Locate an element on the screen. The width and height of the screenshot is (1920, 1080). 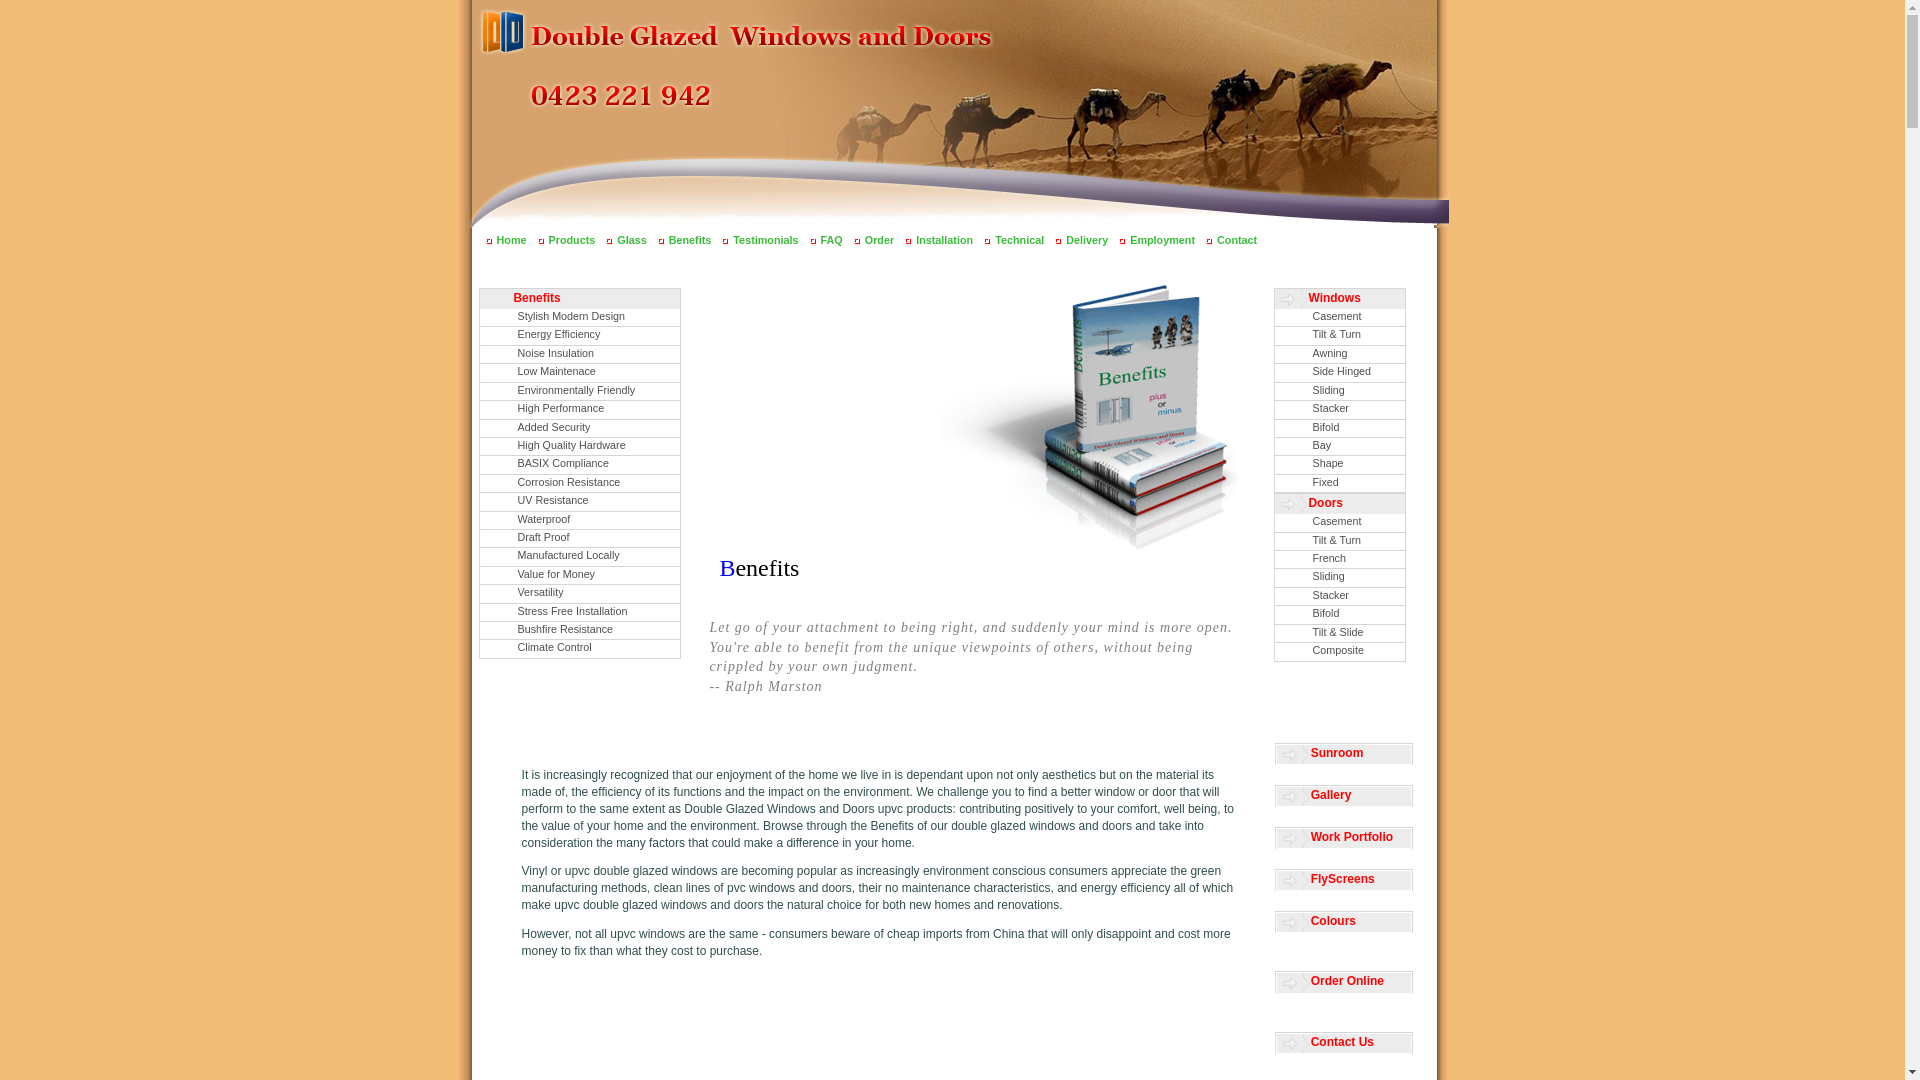
Draft Proof is located at coordinates (580, 538).